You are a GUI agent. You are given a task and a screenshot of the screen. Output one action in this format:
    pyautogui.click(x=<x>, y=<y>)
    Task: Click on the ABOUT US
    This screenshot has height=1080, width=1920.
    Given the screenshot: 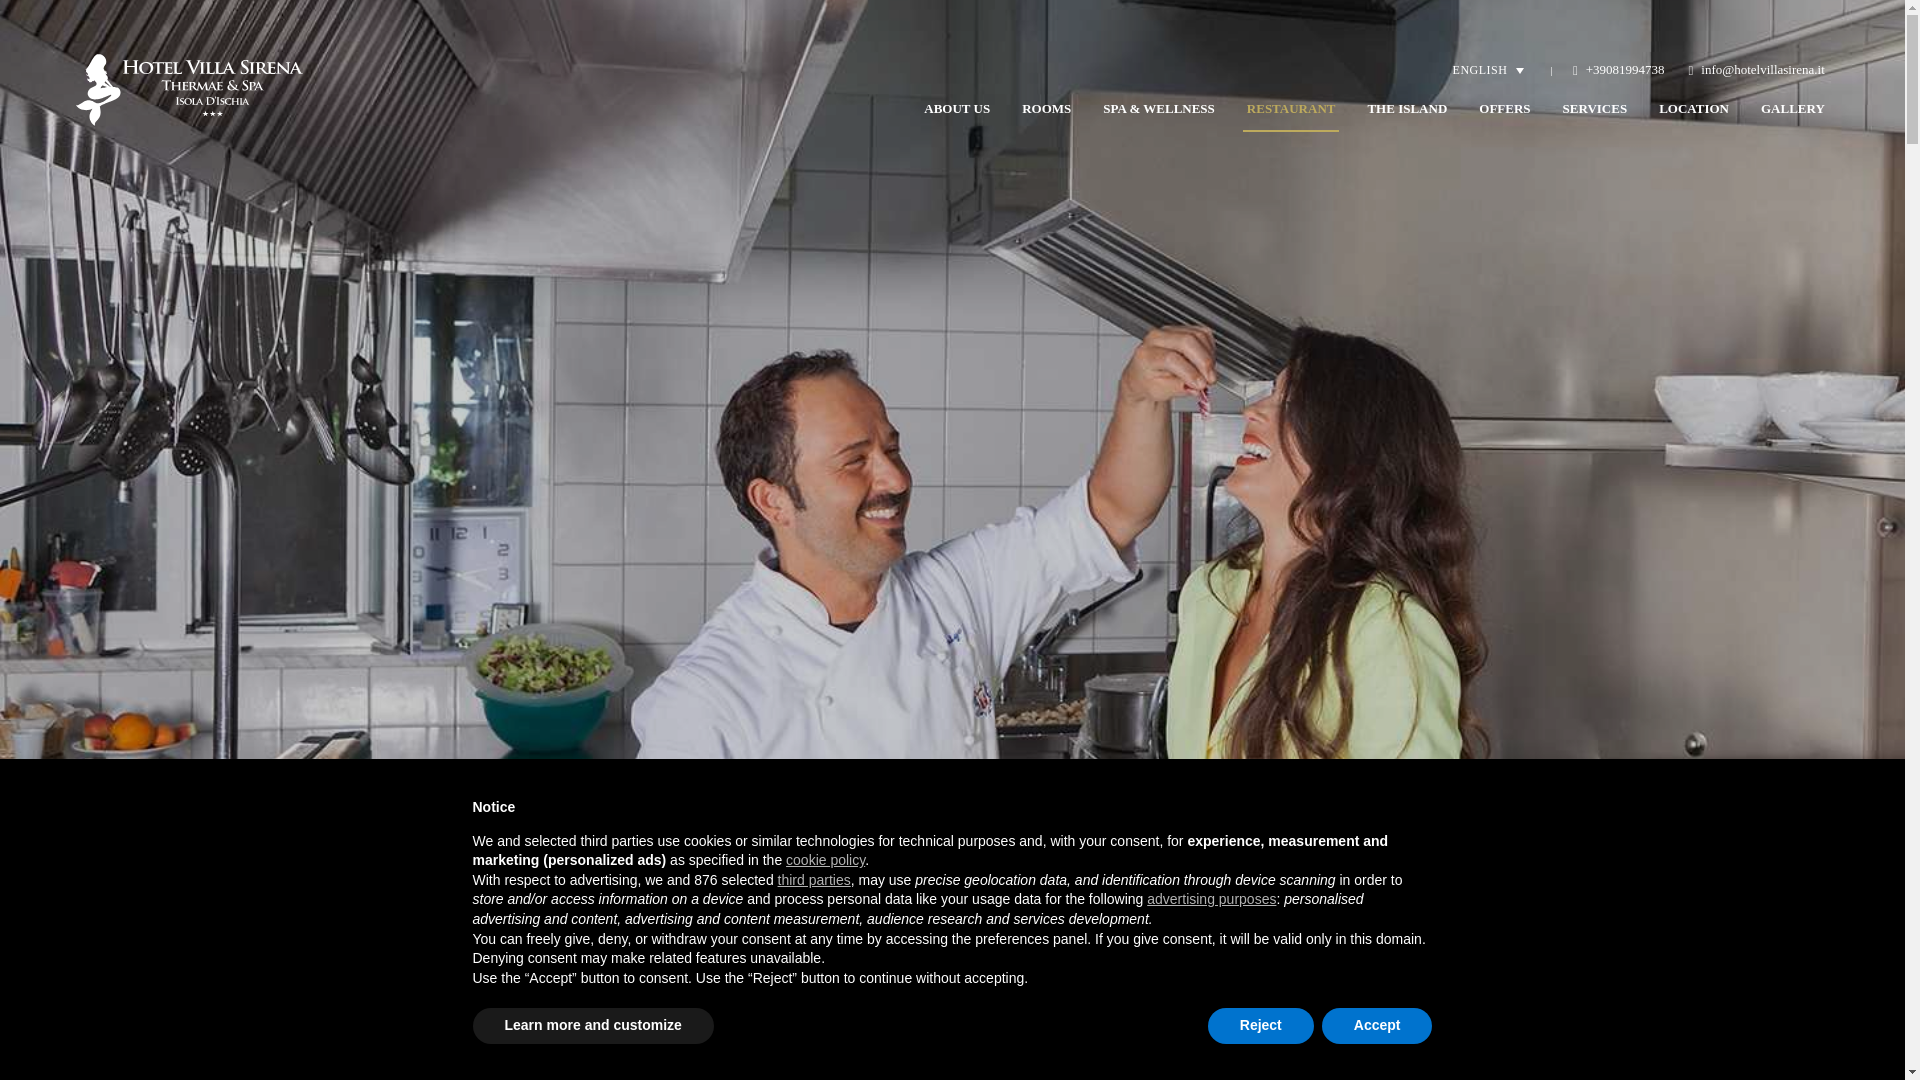 What is the action you would take?
    pyautogui.click(x=956, y=108)
    